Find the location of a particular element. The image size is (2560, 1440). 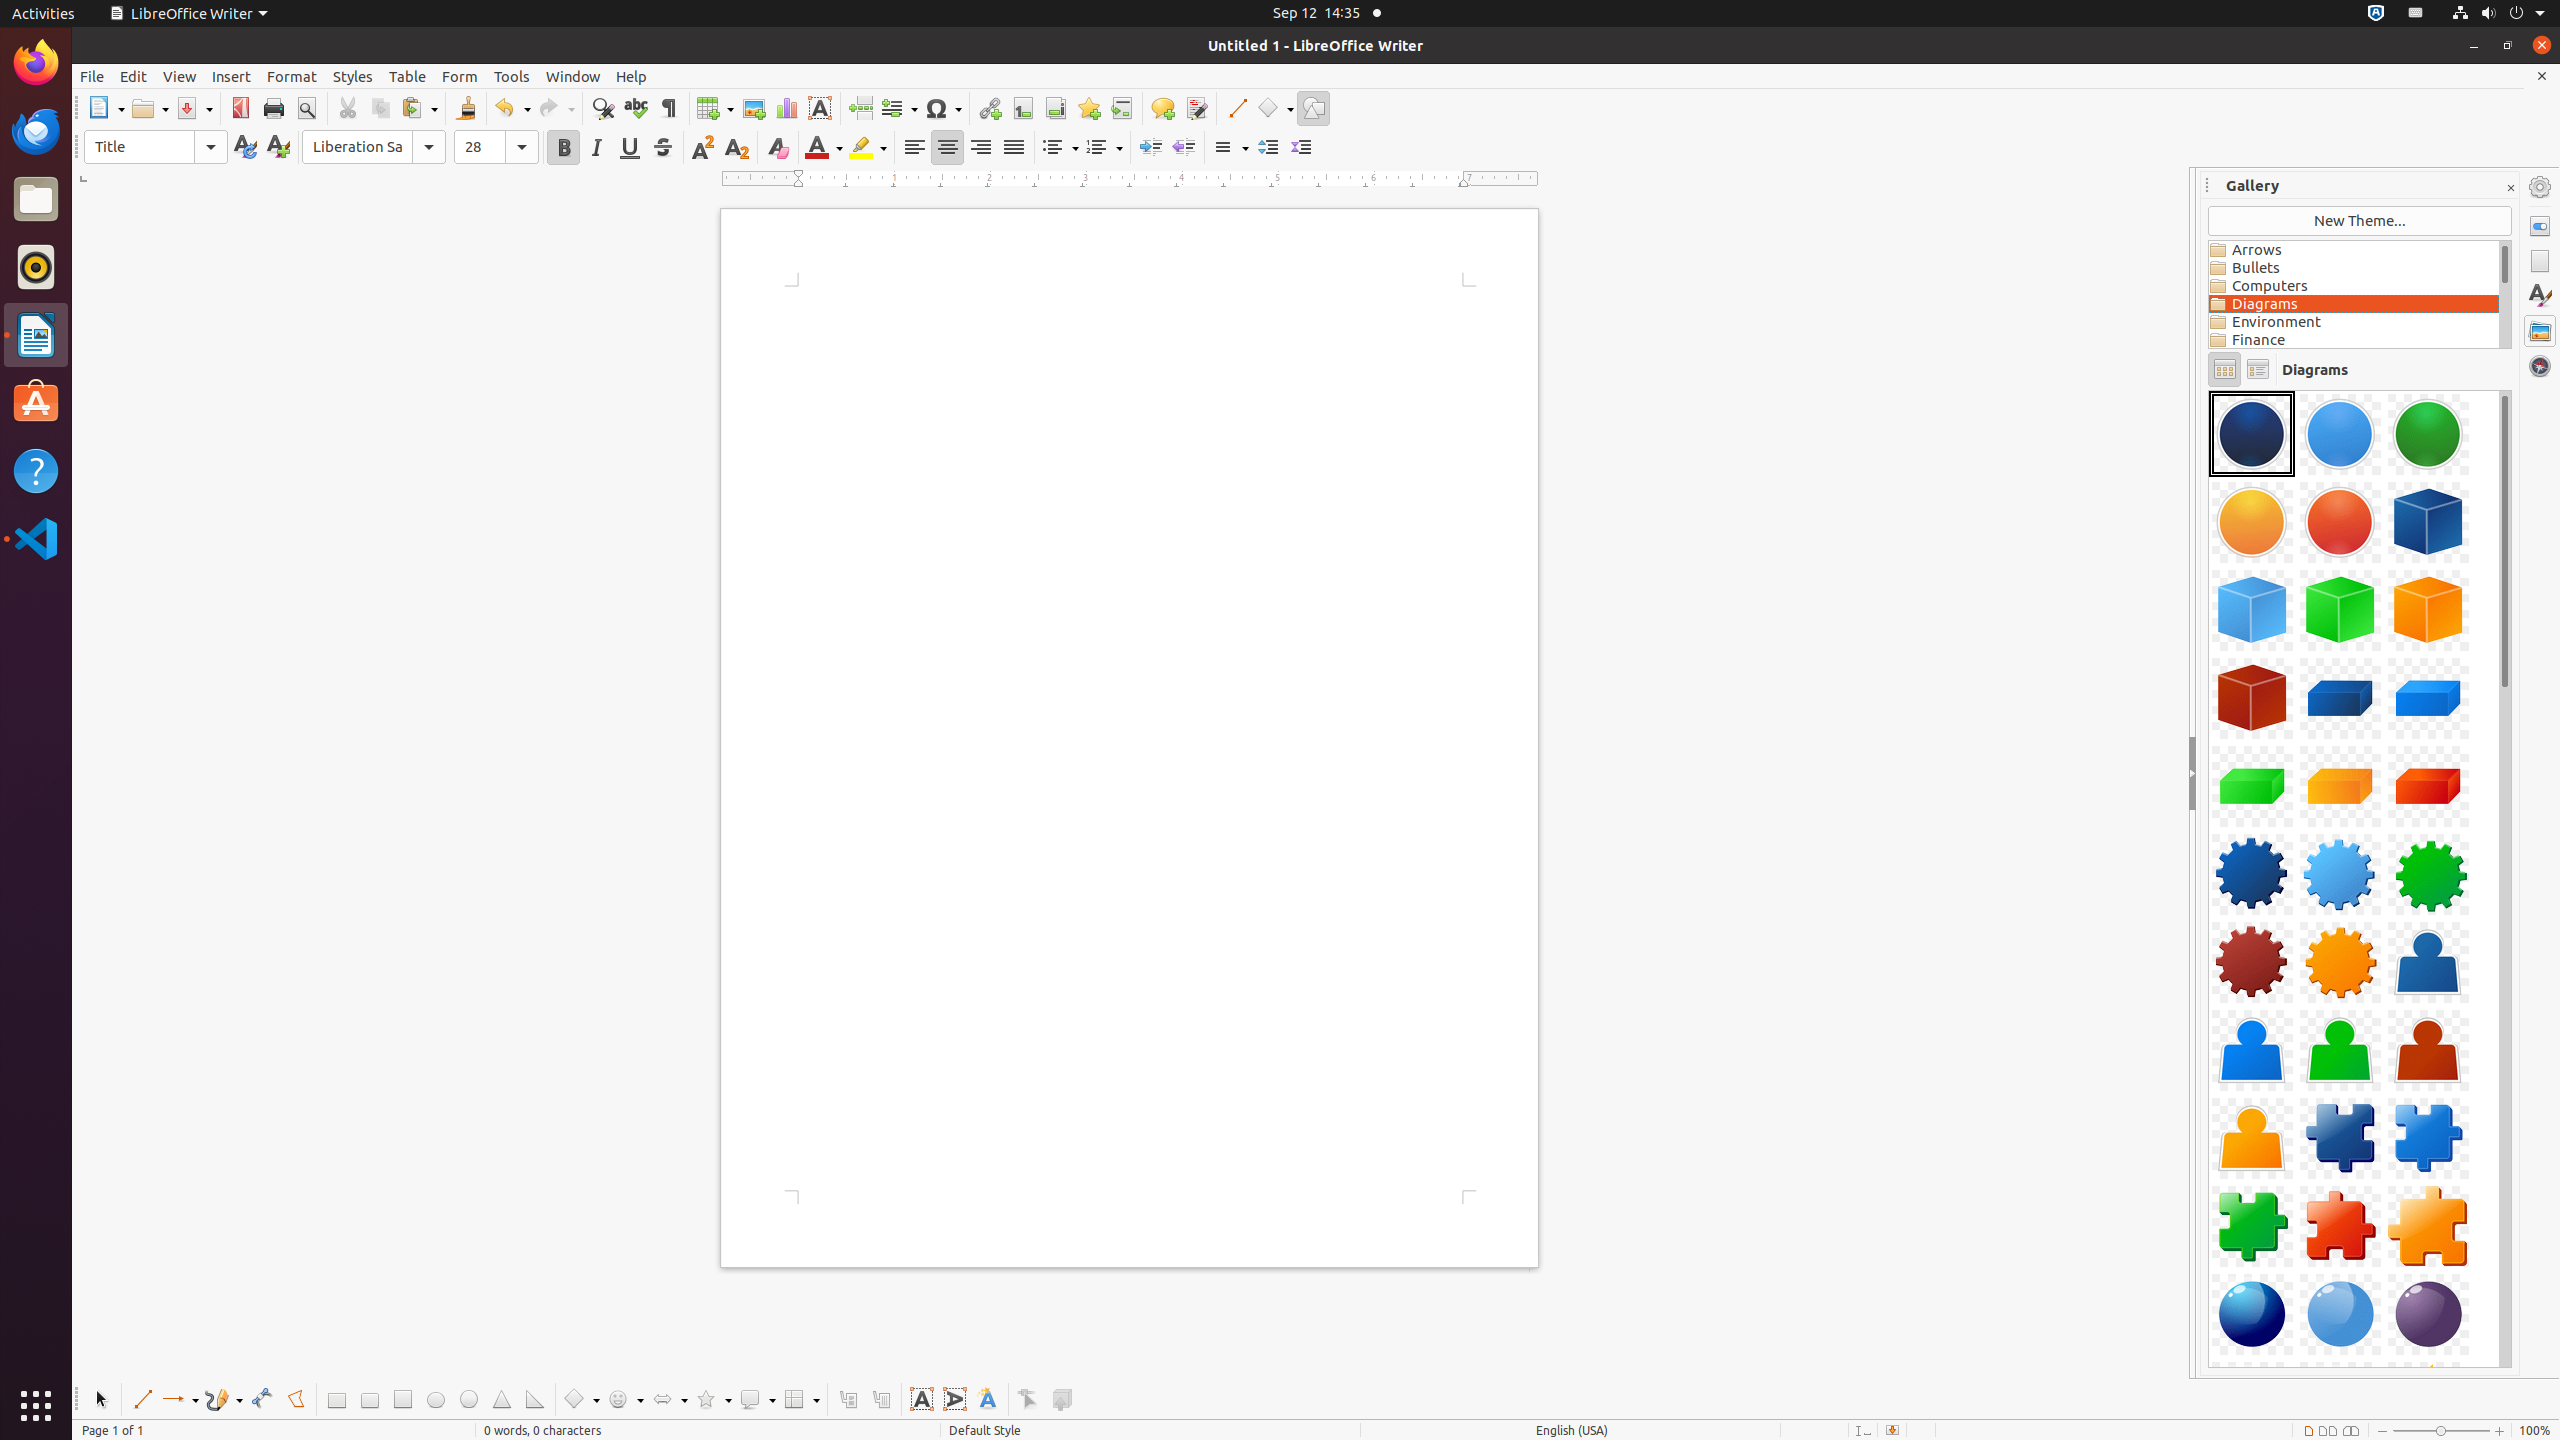

Flowchart Shapes is located at coordinates (801, 1400).